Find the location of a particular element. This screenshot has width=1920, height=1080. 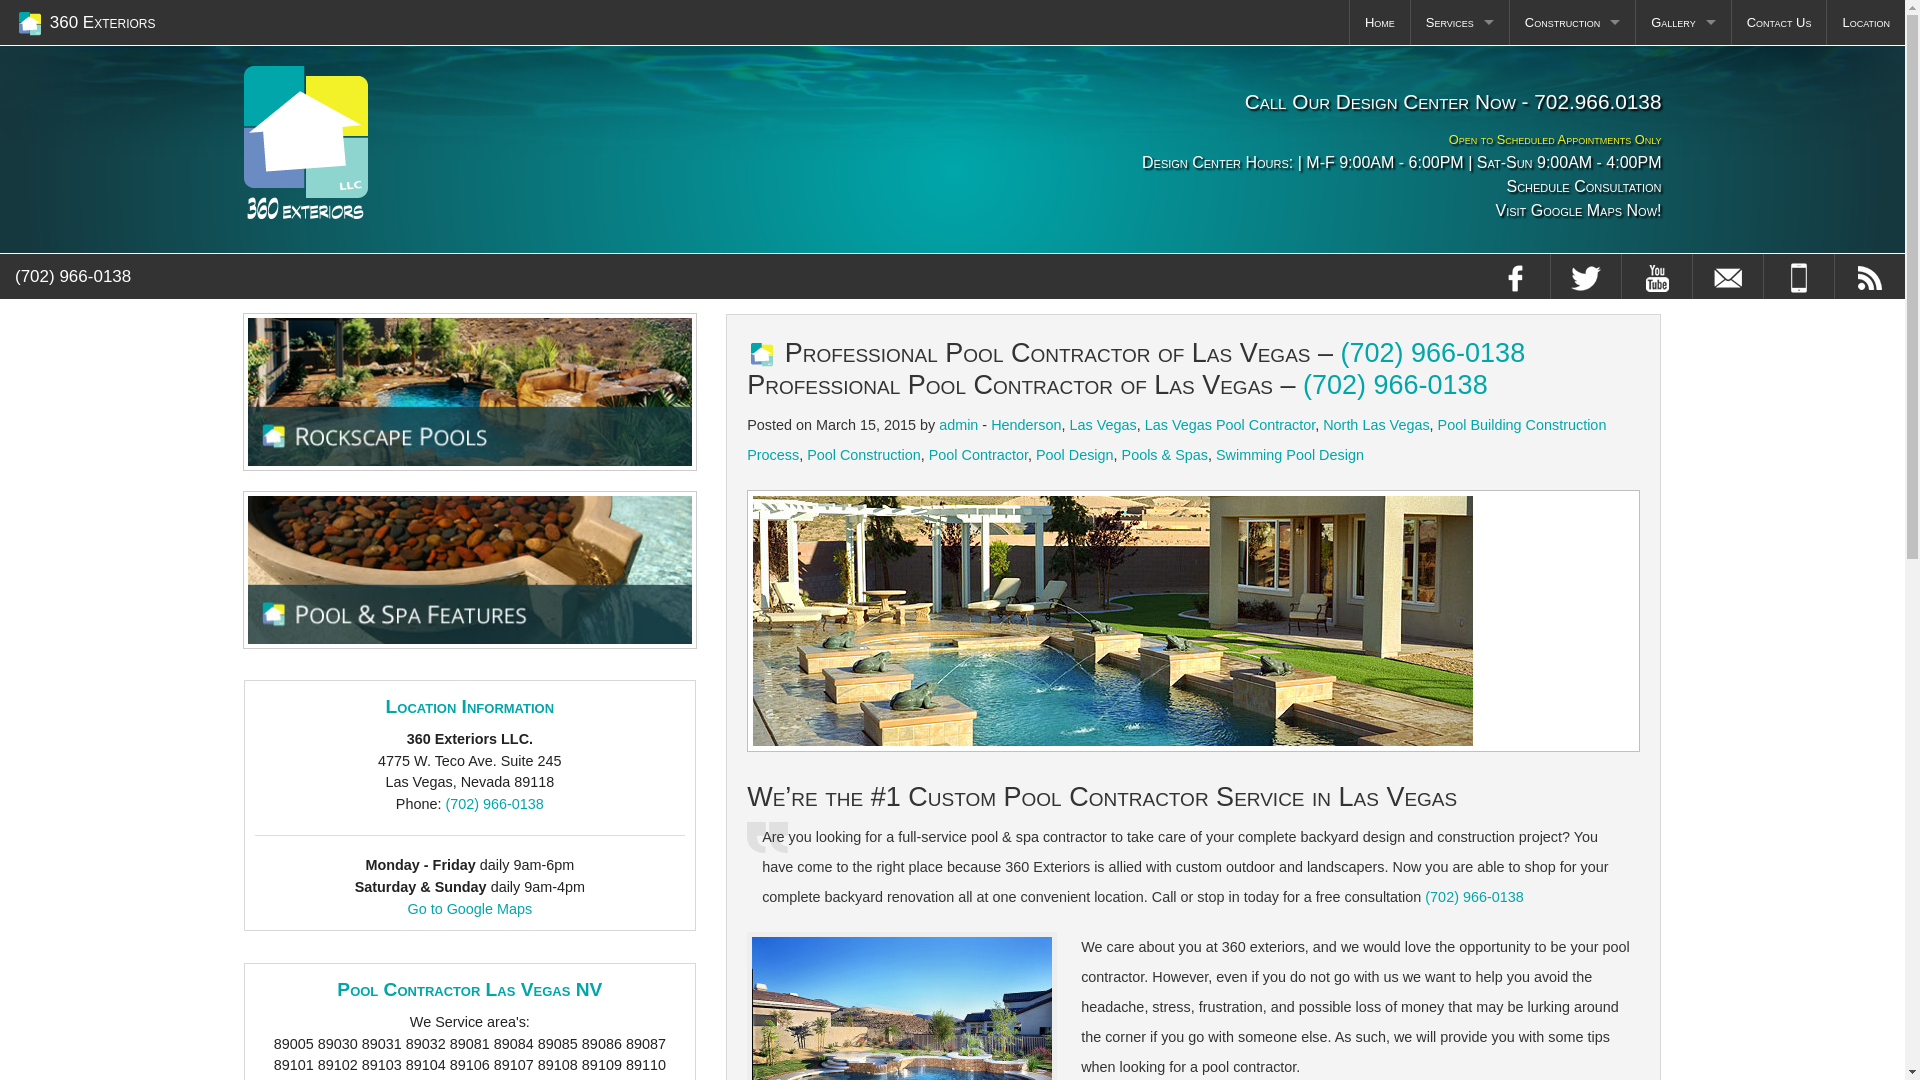

Contact Us is located at coordinates (1780, 22).